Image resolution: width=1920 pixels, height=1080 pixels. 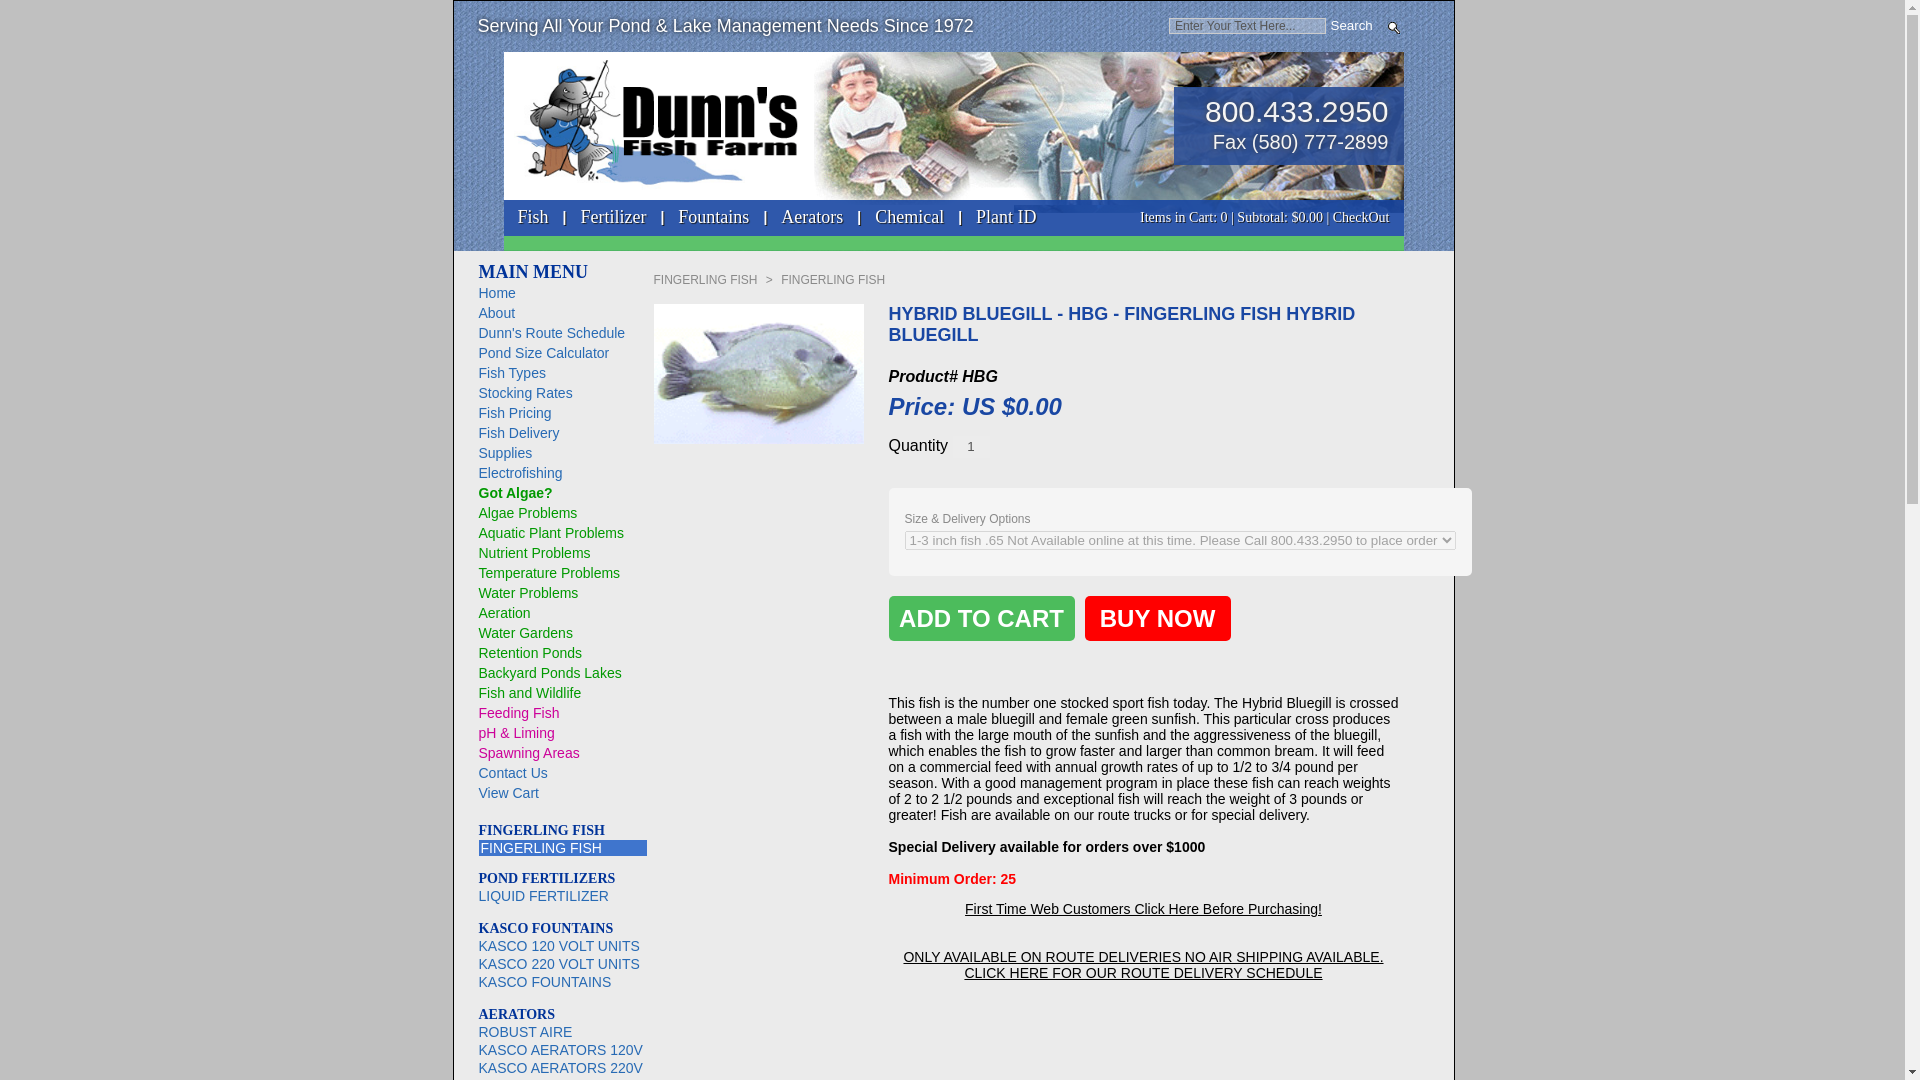 I want to click on KASCO 120 VOLT UNITS, so click(x=562, y=946).